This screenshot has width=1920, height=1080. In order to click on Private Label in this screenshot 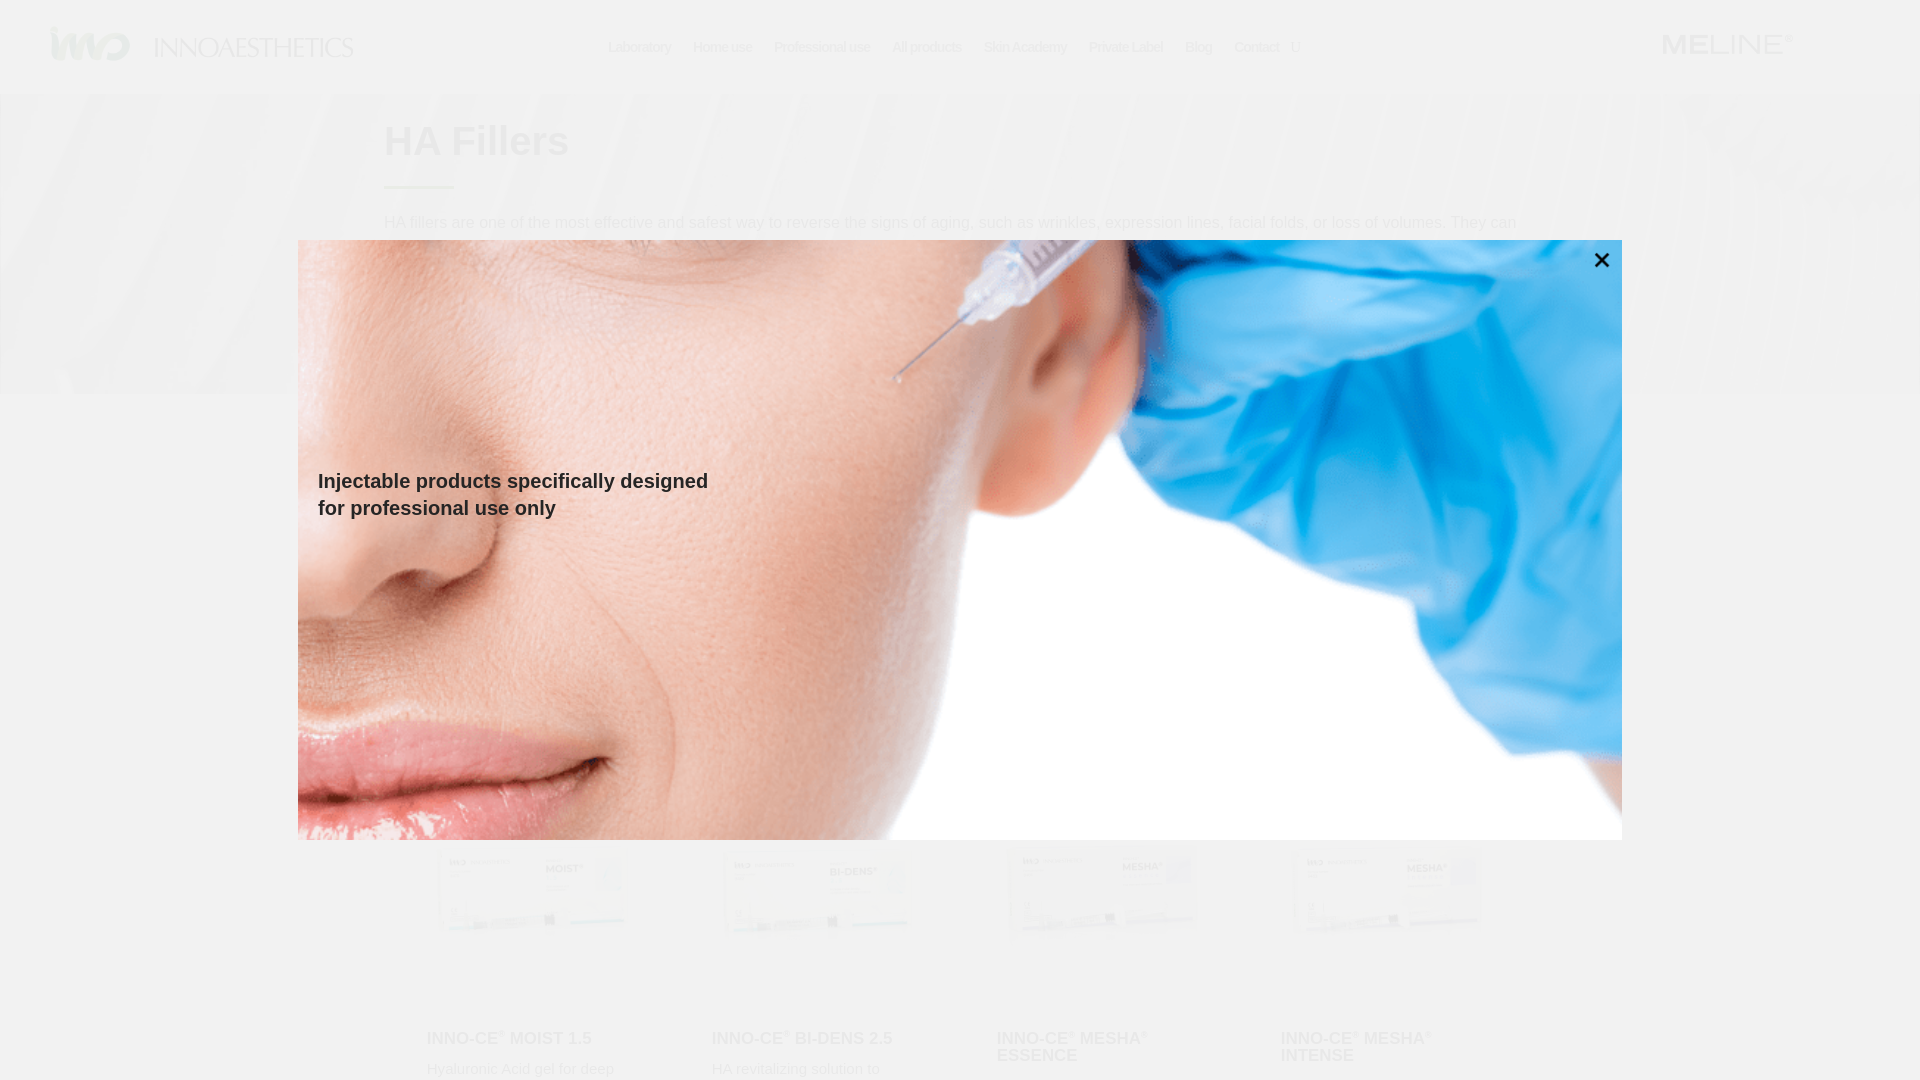, I will do `click(1126, 46)`.